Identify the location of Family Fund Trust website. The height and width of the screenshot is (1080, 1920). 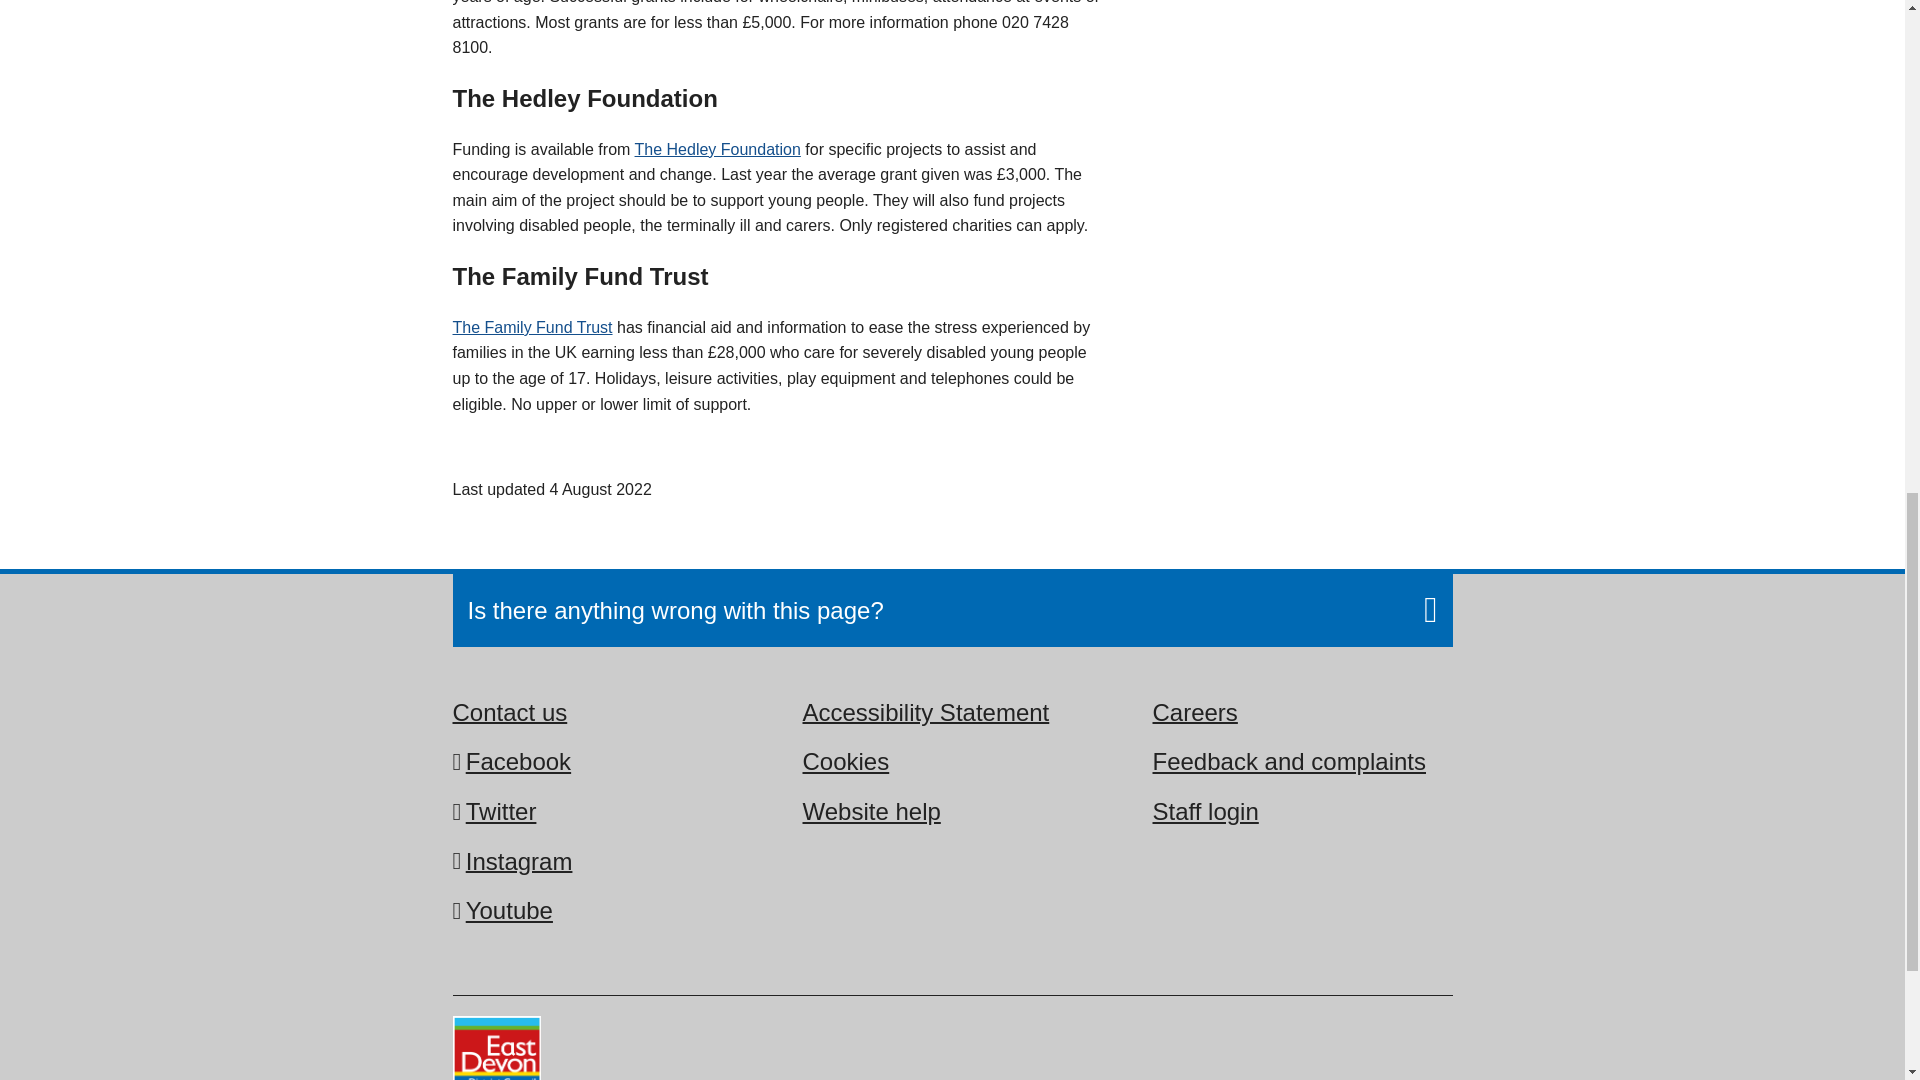
(532, 326).